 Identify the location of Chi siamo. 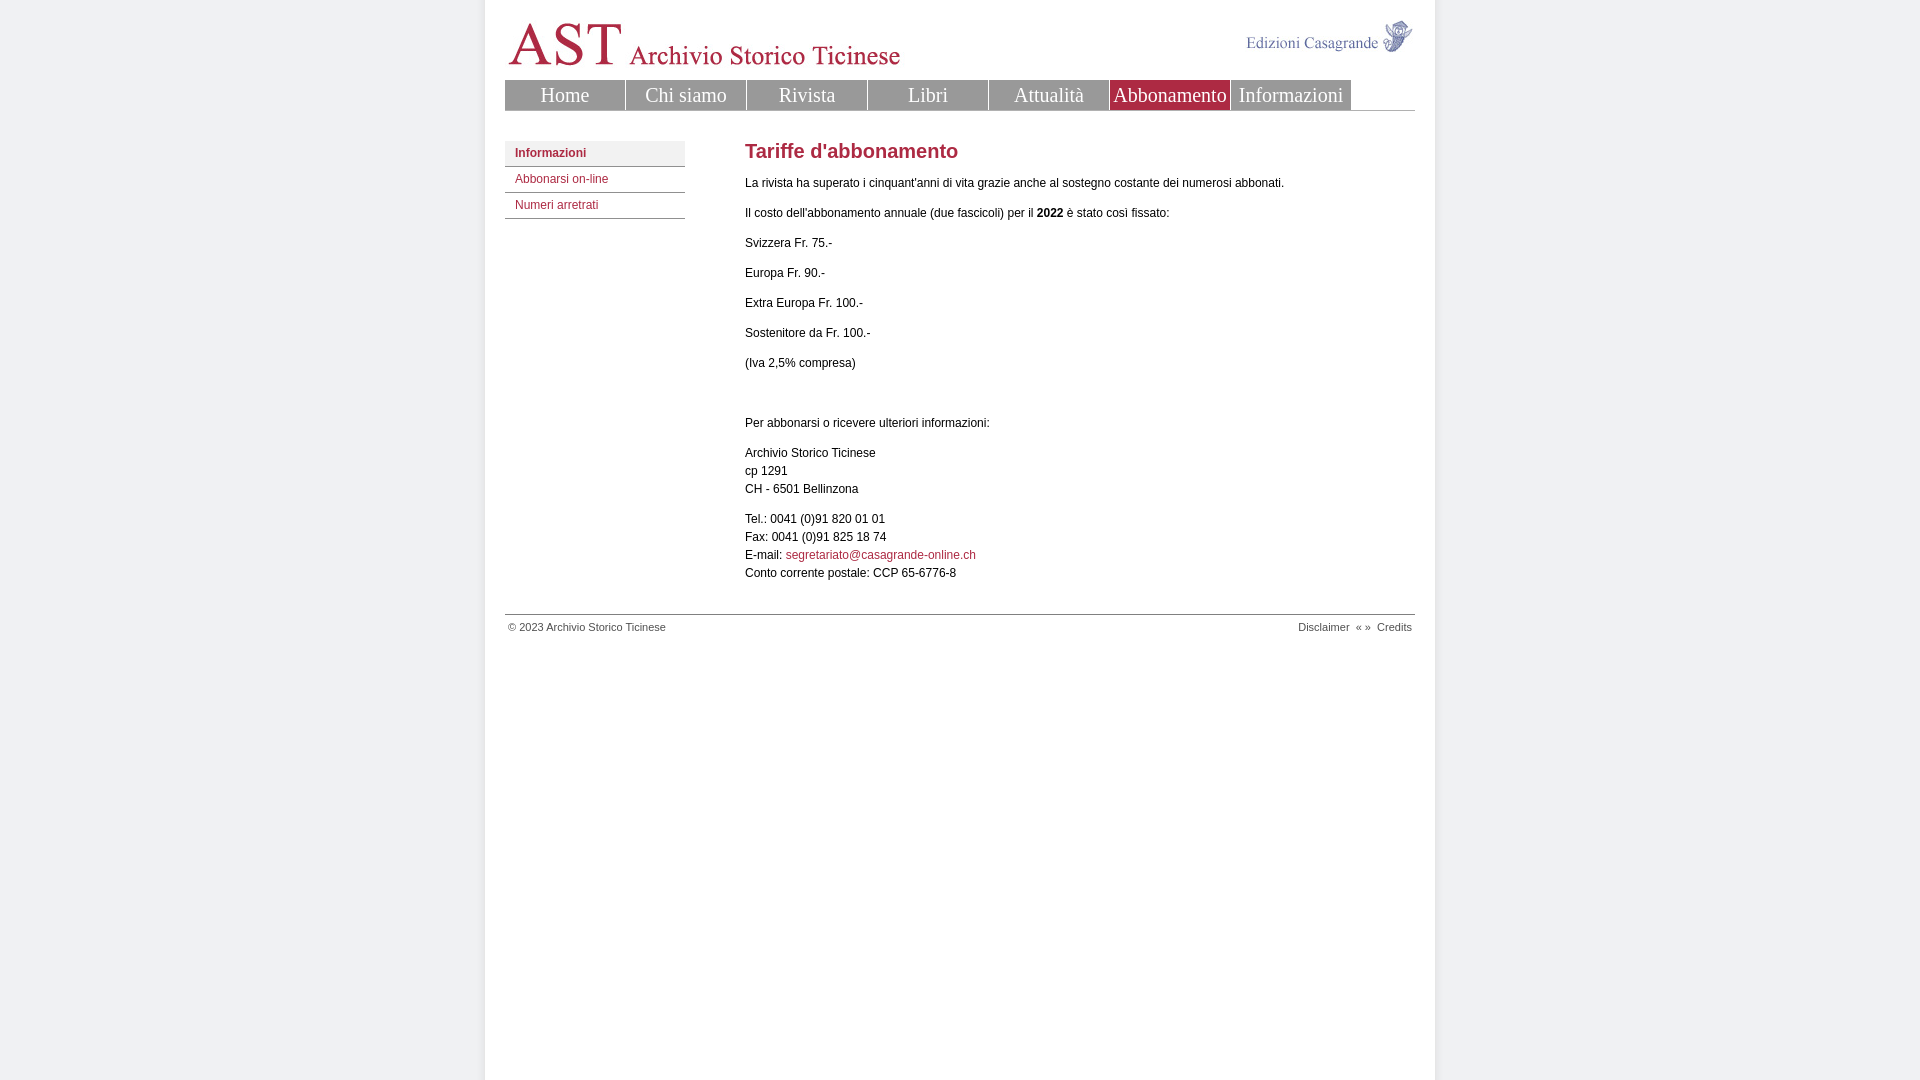
(686, 95).